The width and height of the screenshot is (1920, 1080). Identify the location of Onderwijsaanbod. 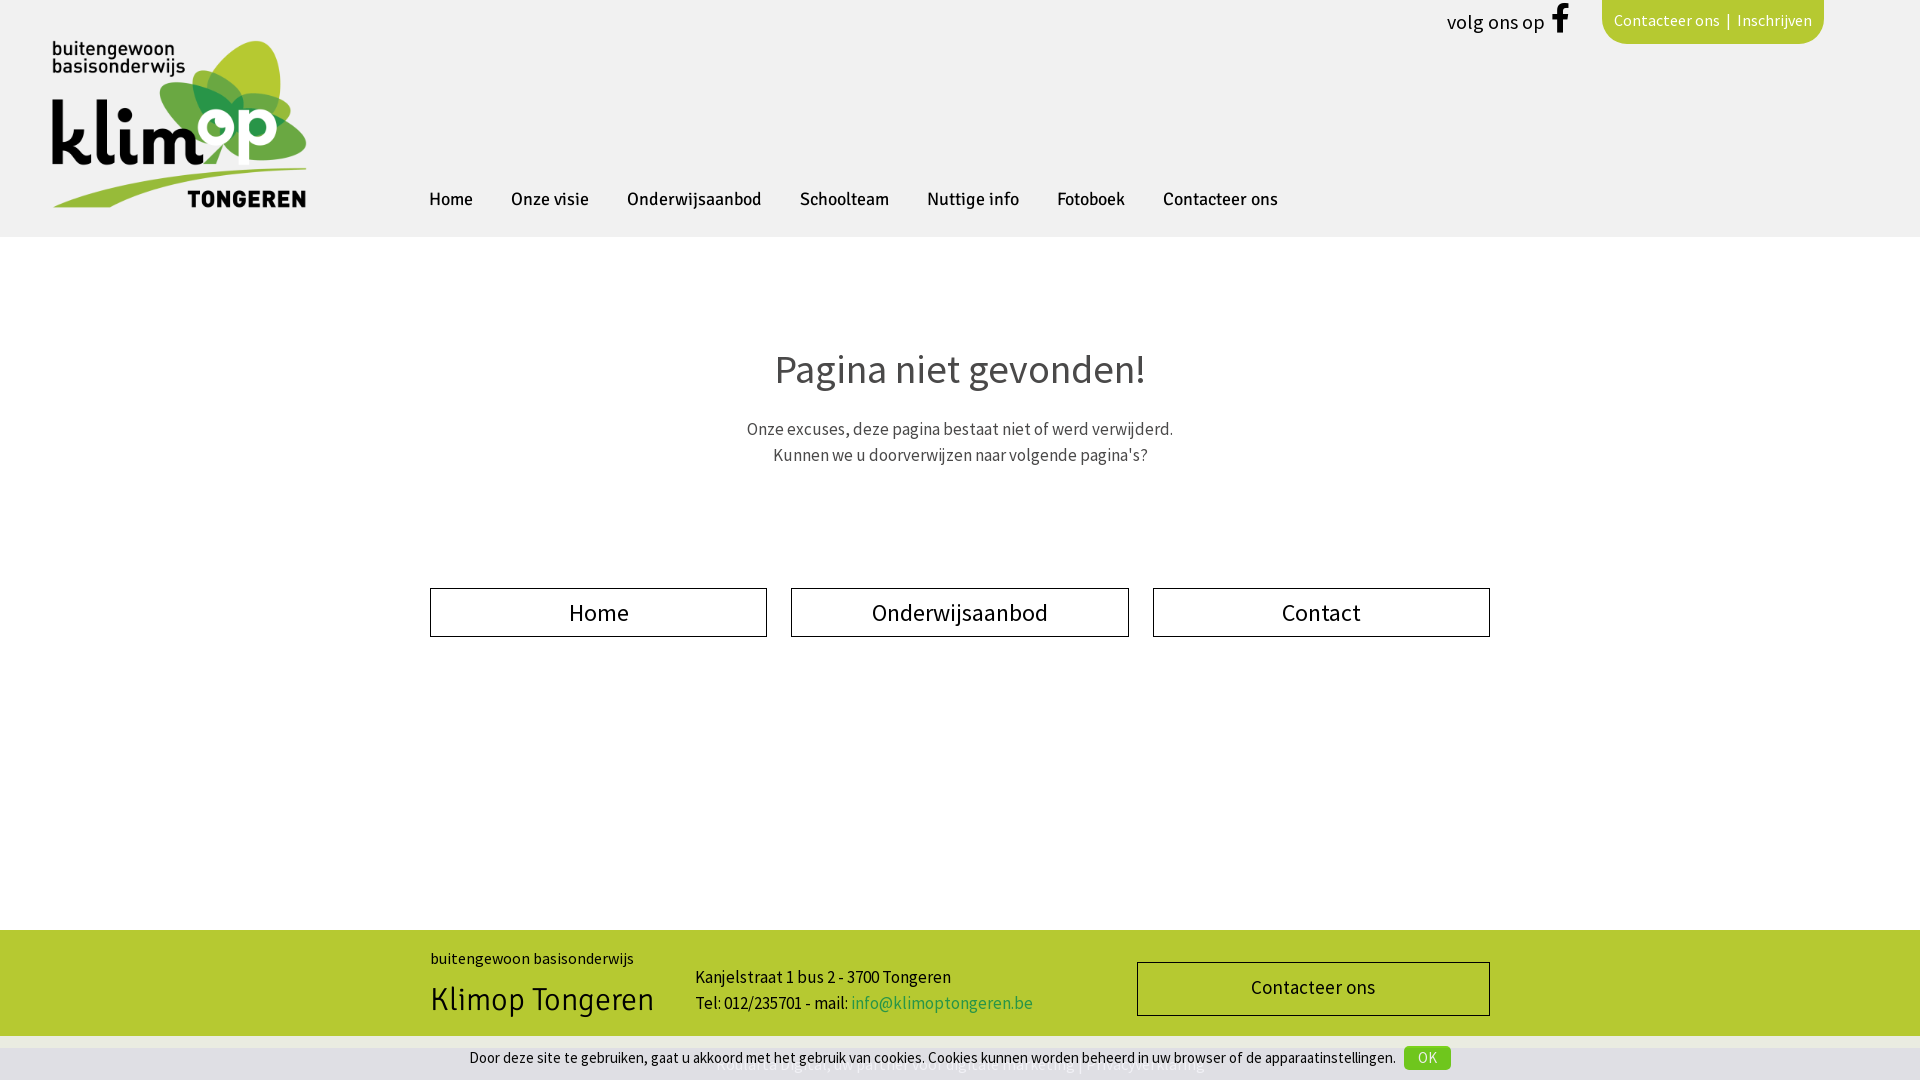
(960, 612).